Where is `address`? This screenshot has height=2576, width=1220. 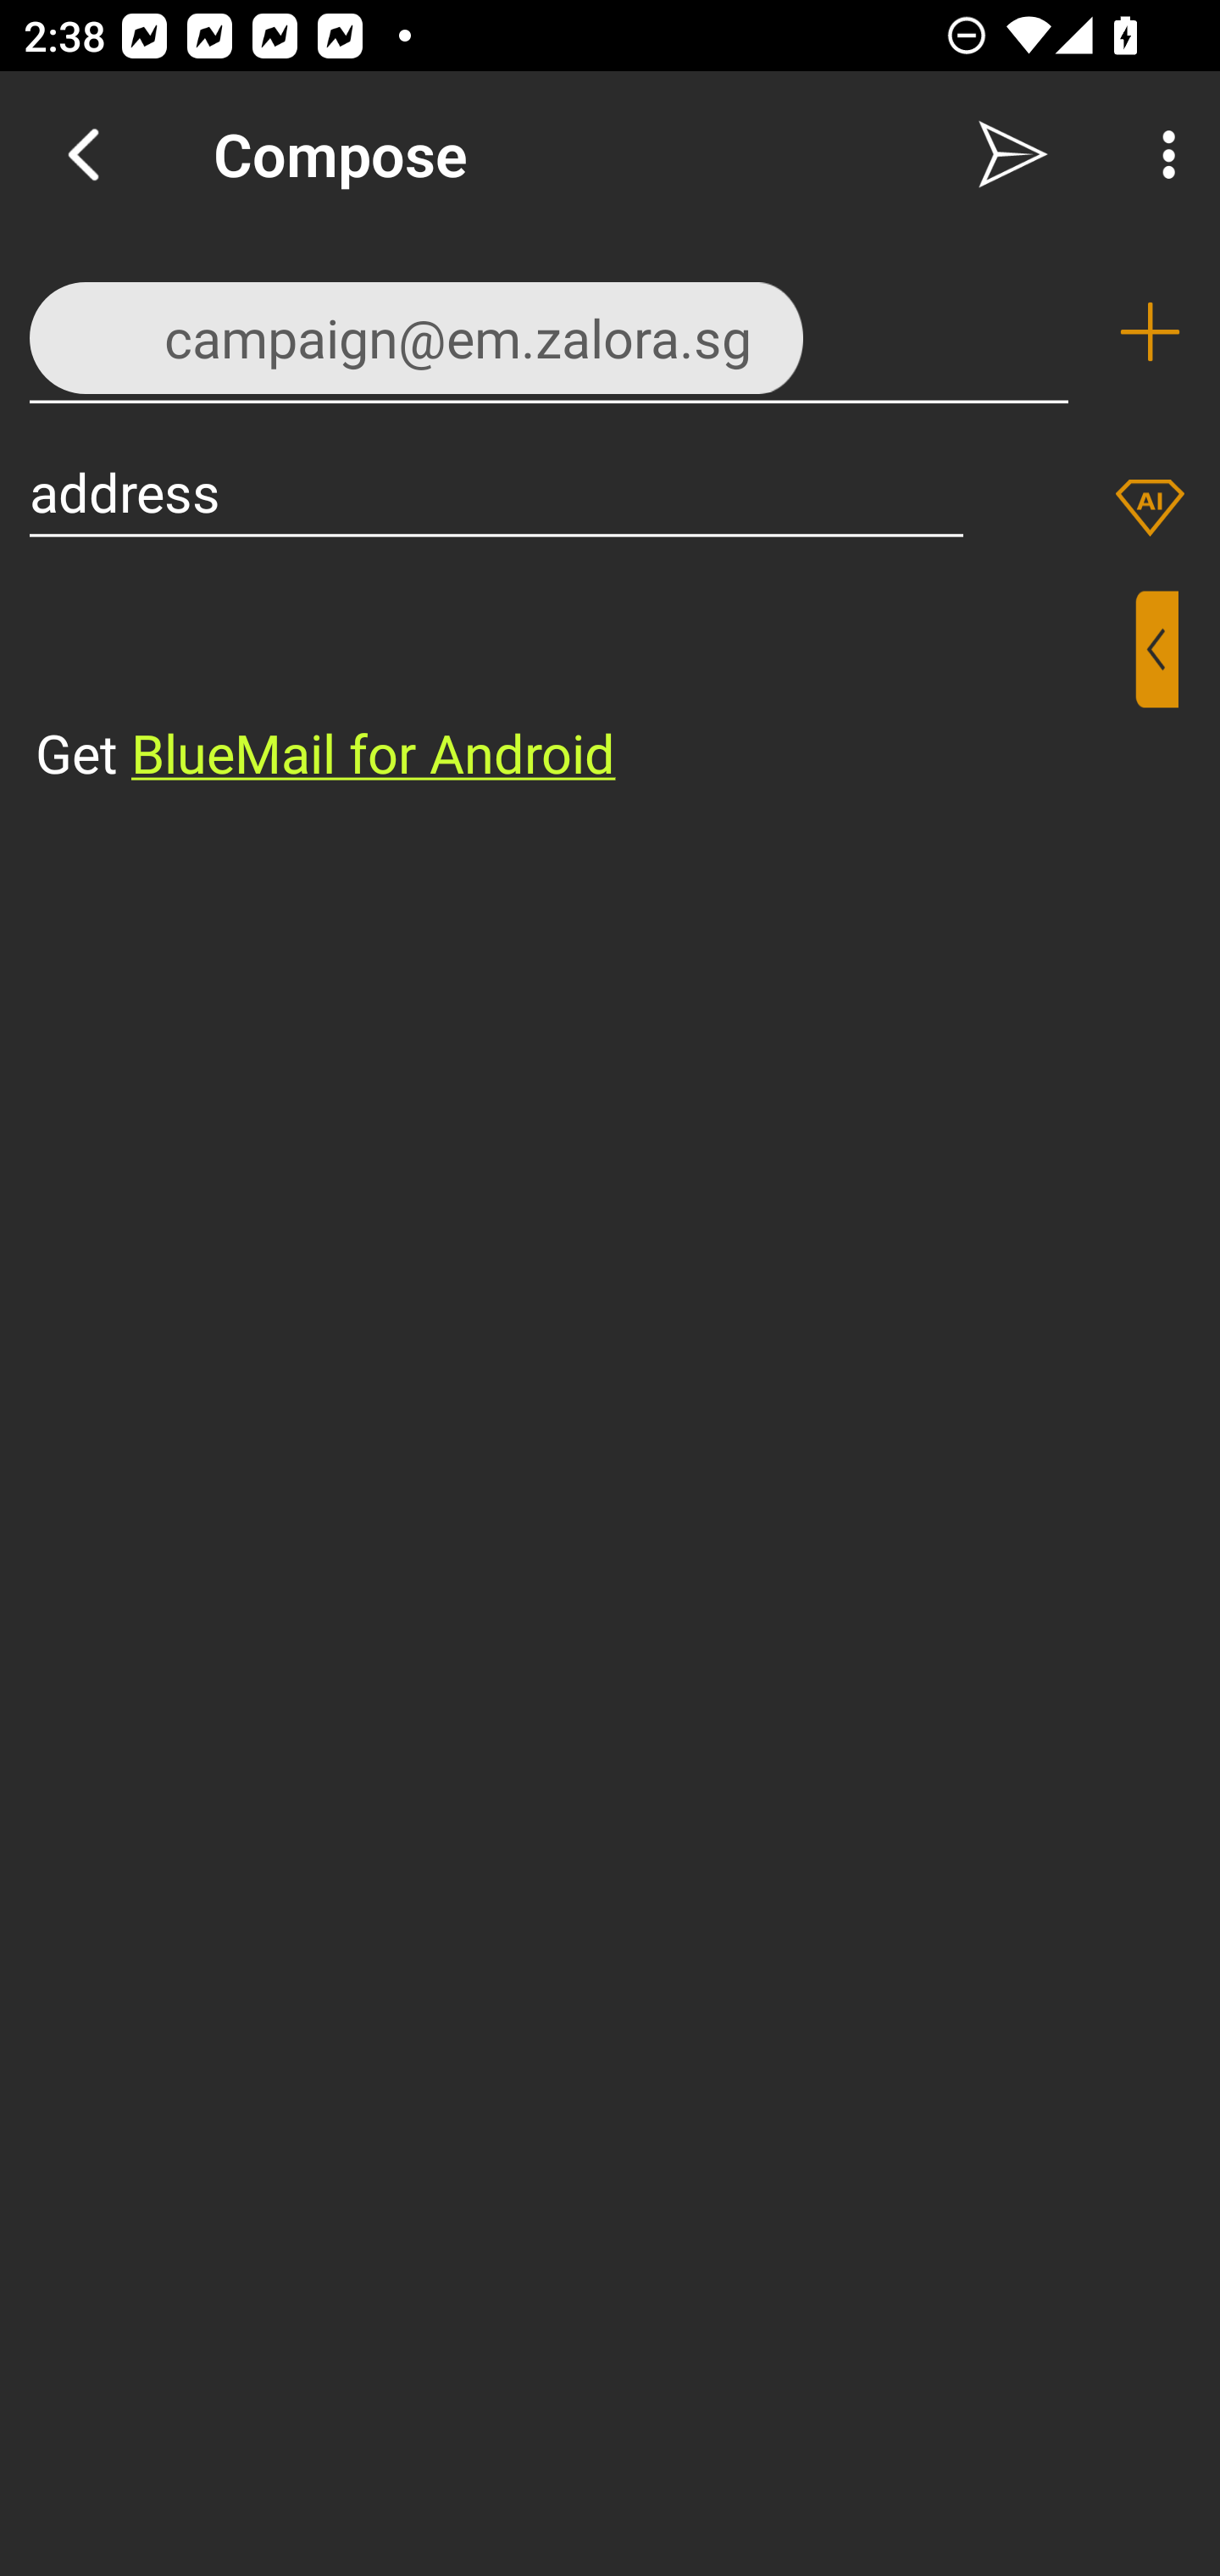 address is located at coordinates (496, 491).